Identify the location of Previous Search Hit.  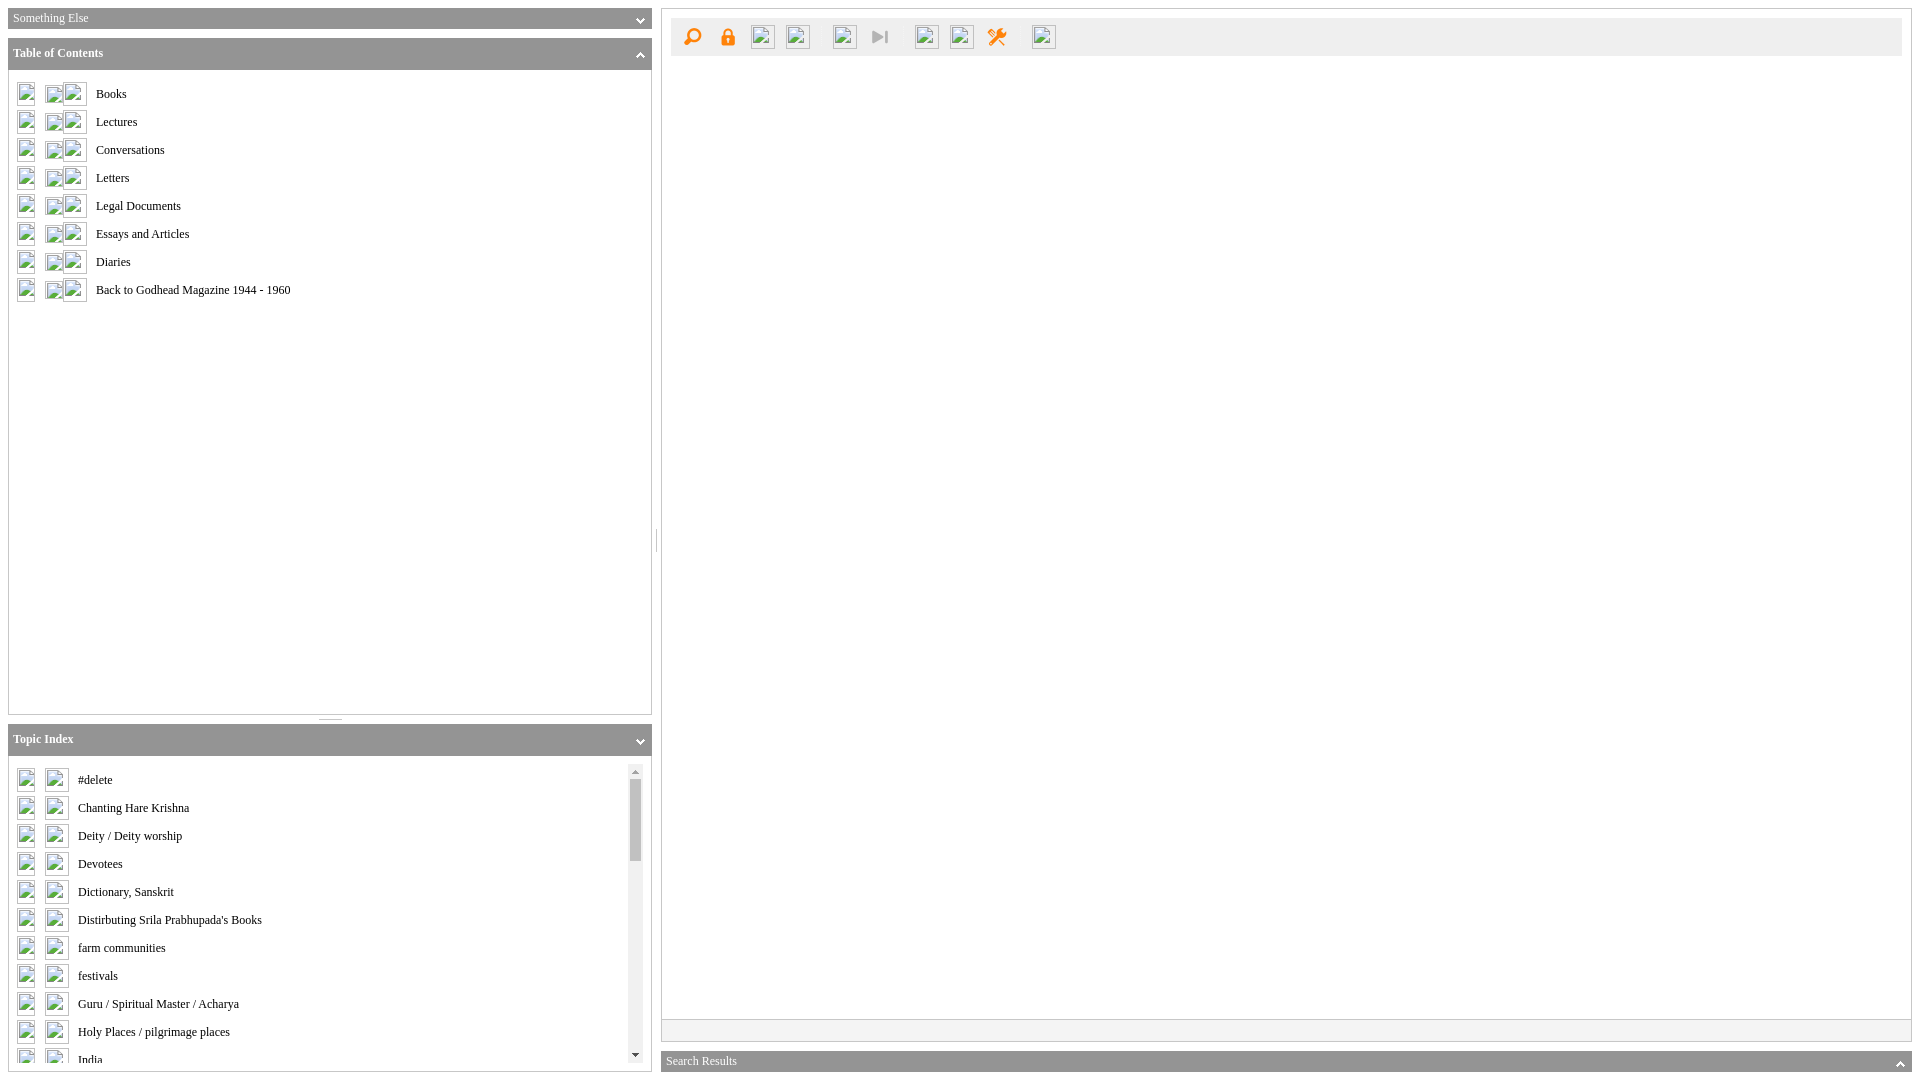
(844, 36).